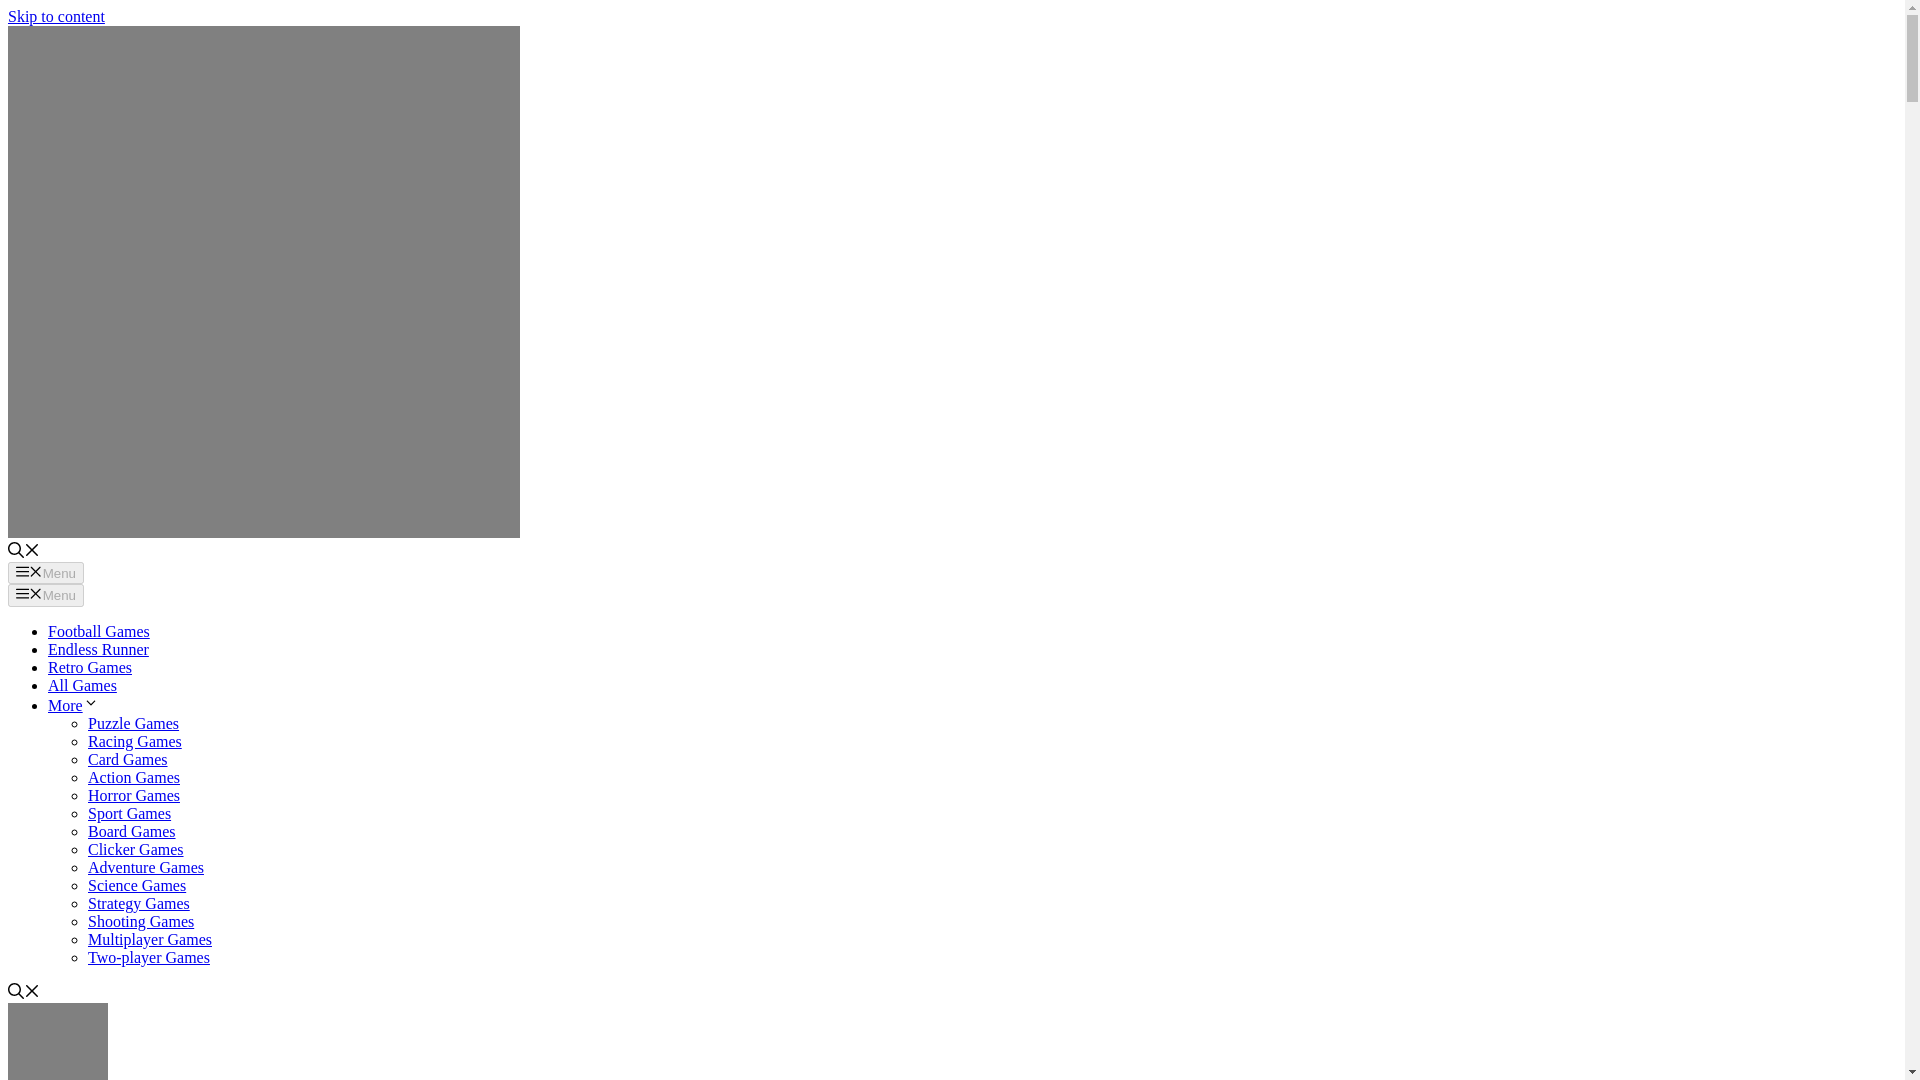 The image size is (1920, 1080). I want to click on Skip to content, so click(56, 16).